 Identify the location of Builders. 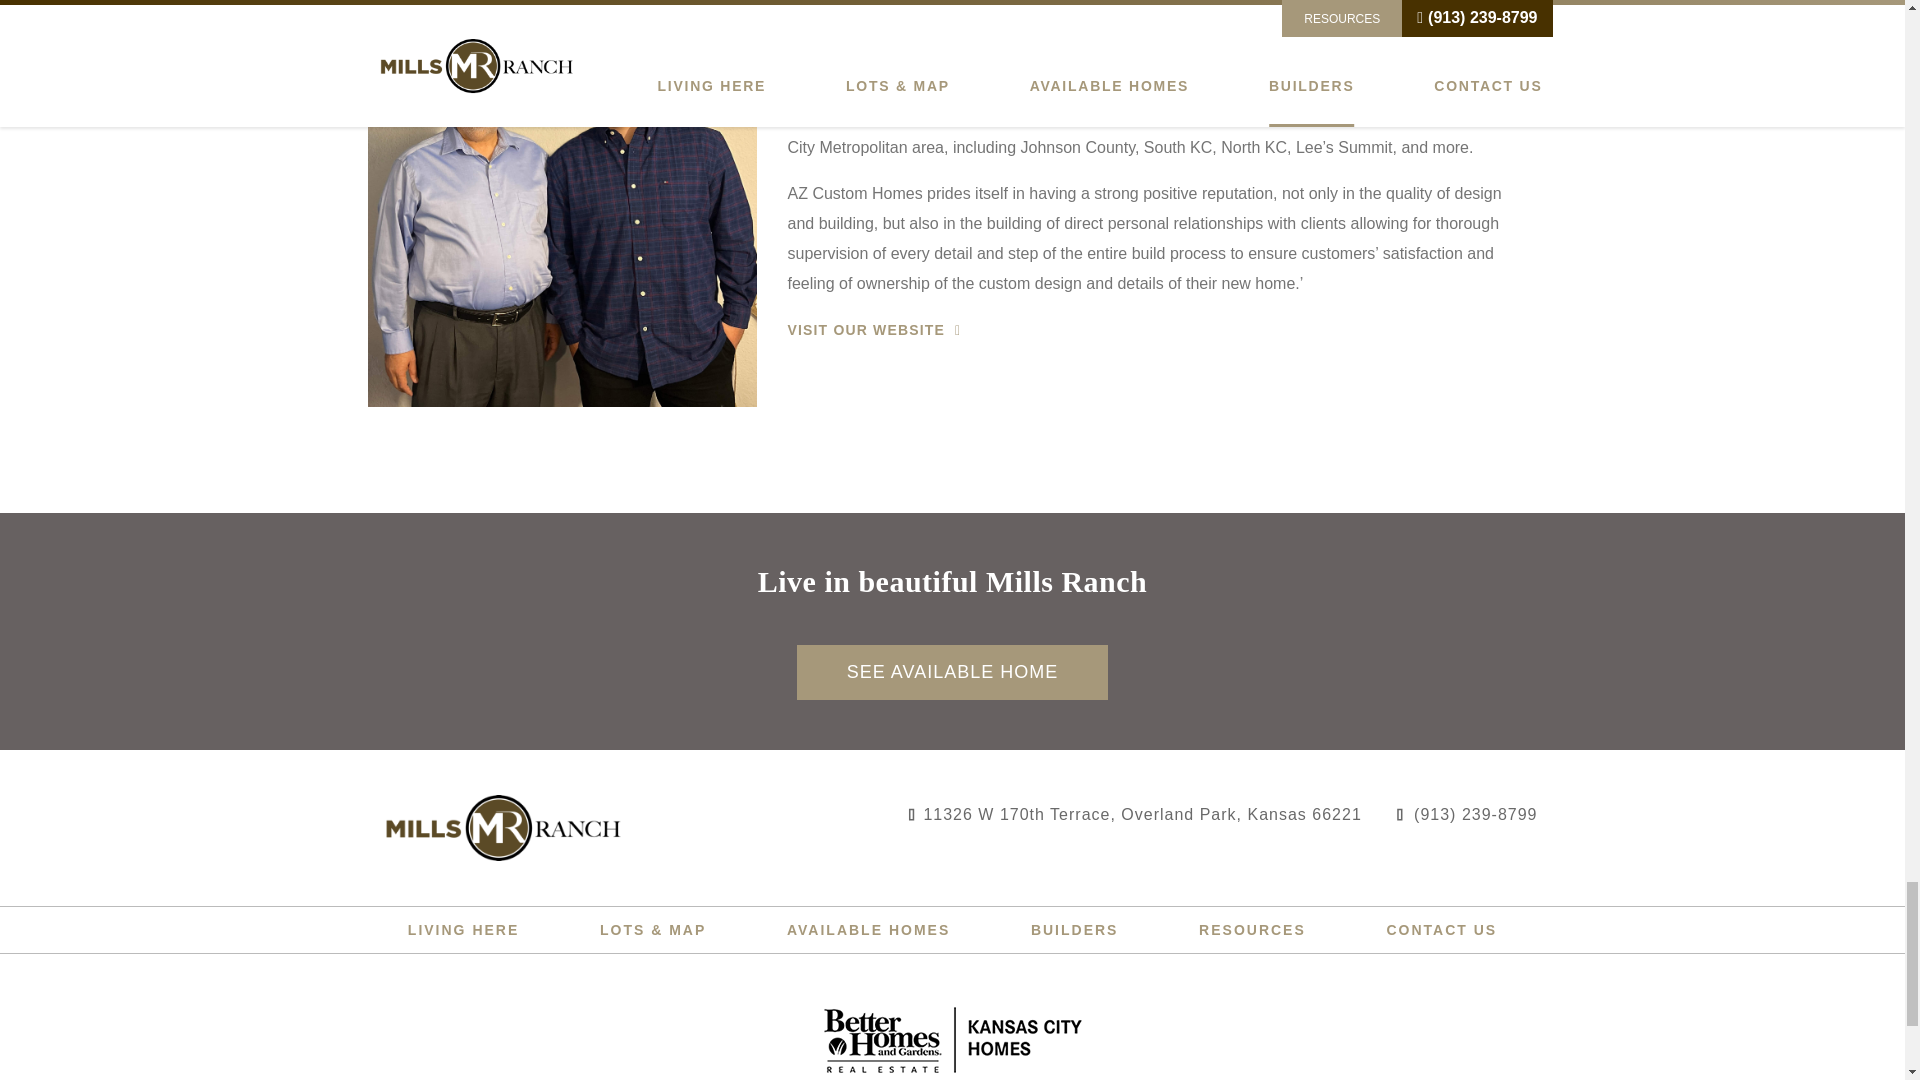
(1075, 930).